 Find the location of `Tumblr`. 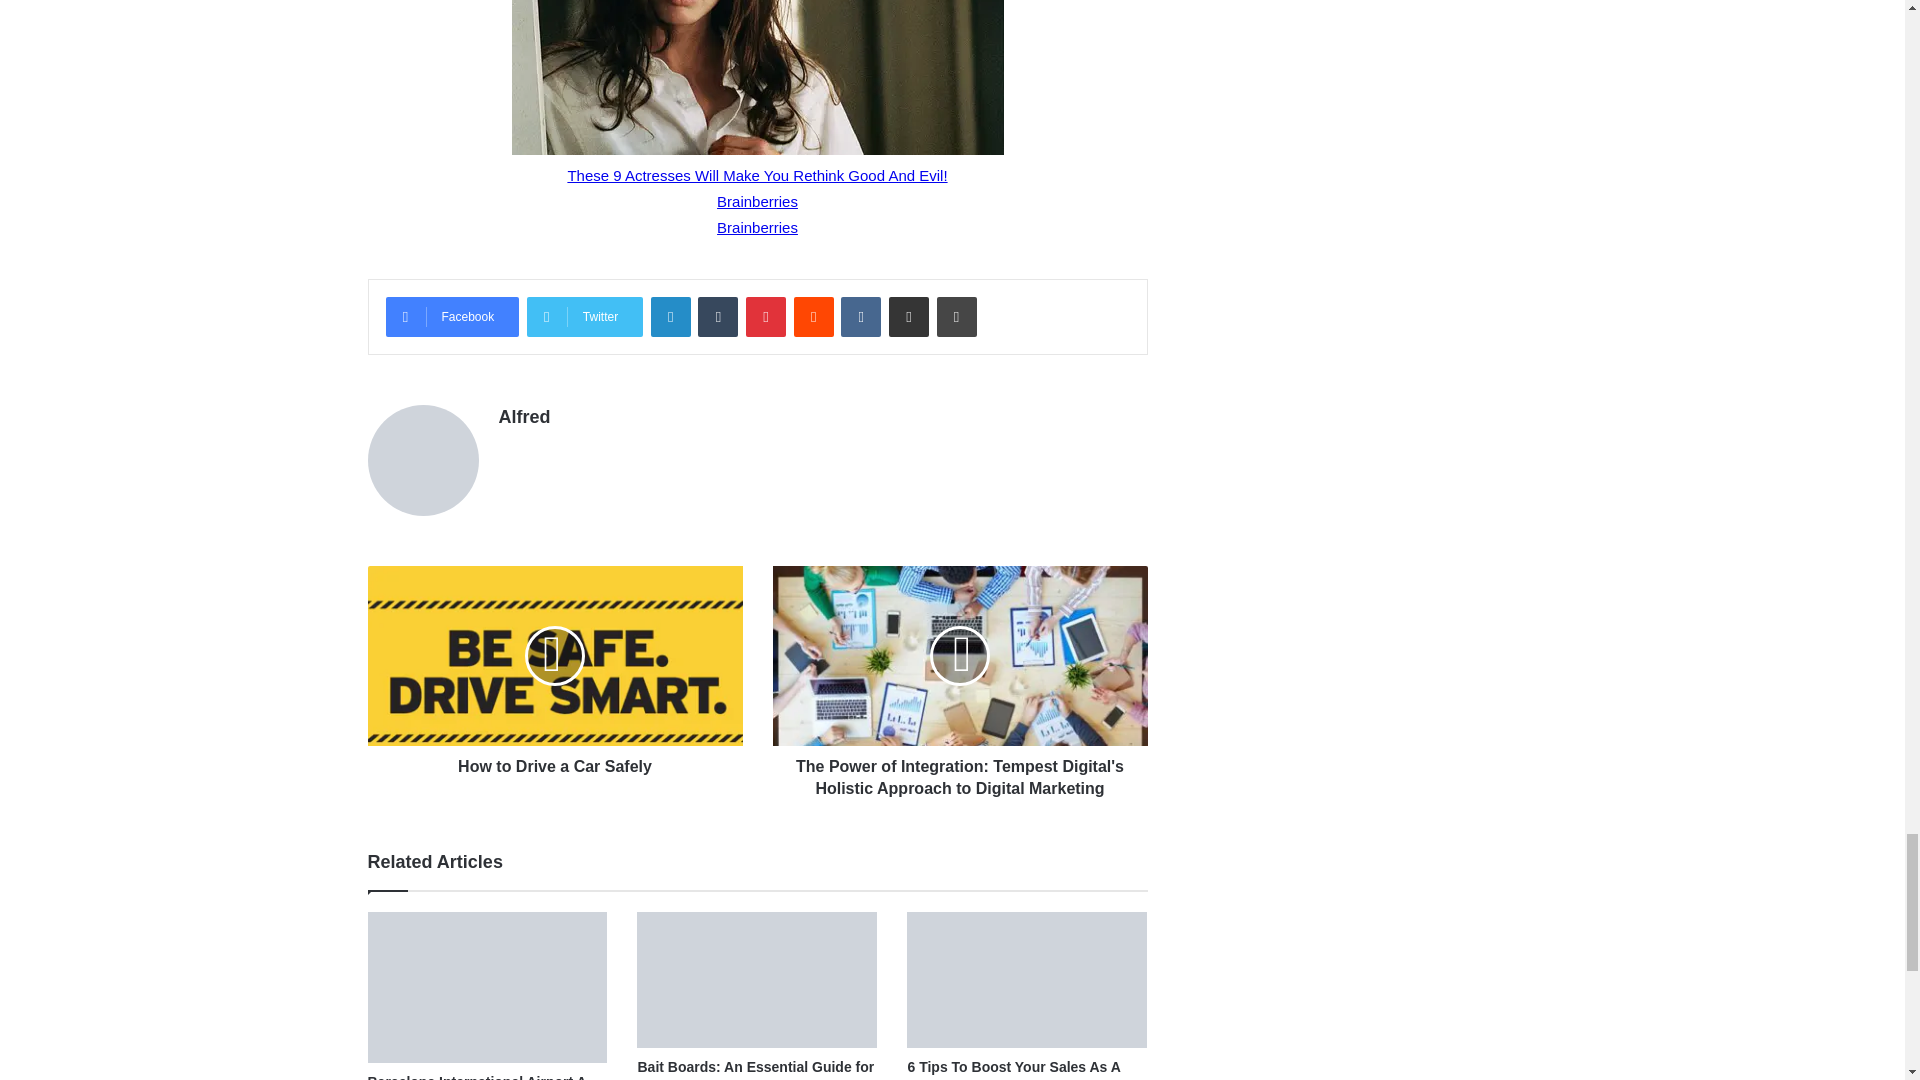

Tumblr is located at coordinates (718, 316).